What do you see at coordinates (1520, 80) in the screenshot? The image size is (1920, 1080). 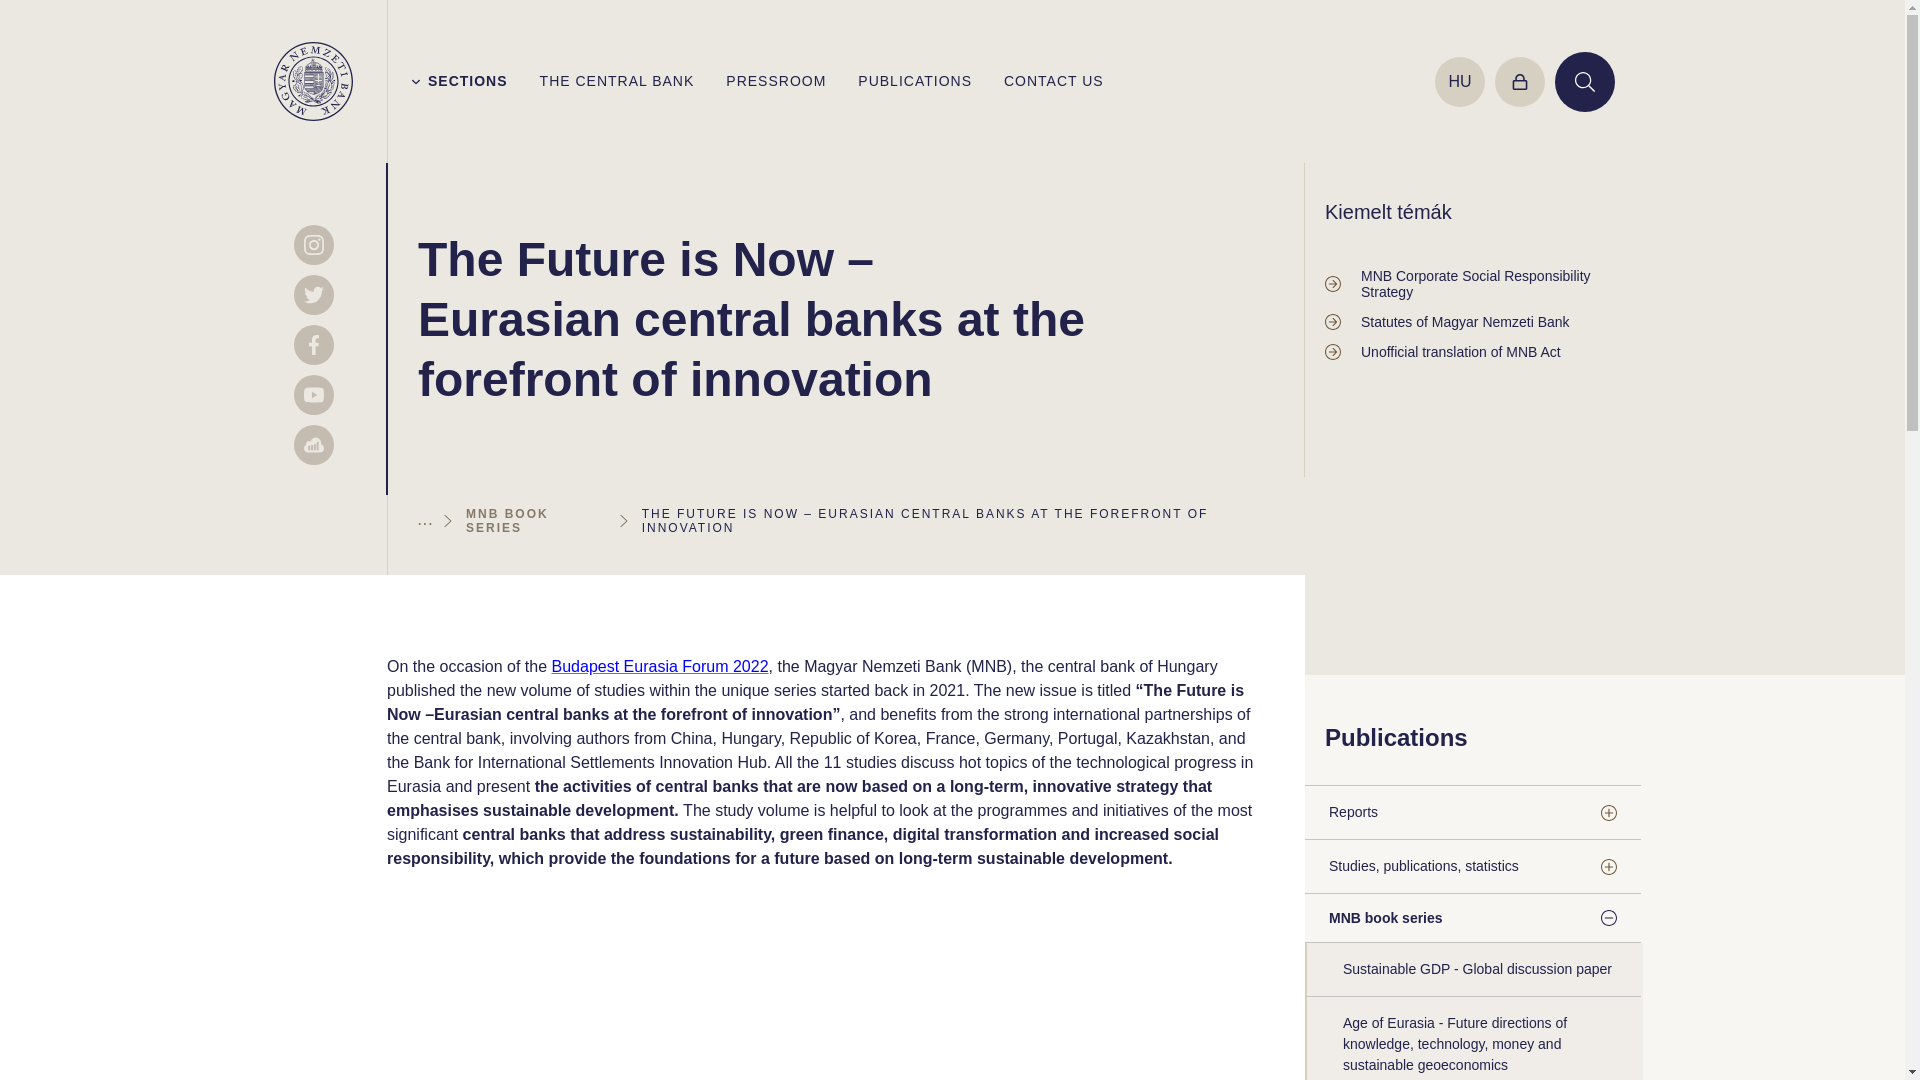 I see `Login` at bounding box center [1520, 80].